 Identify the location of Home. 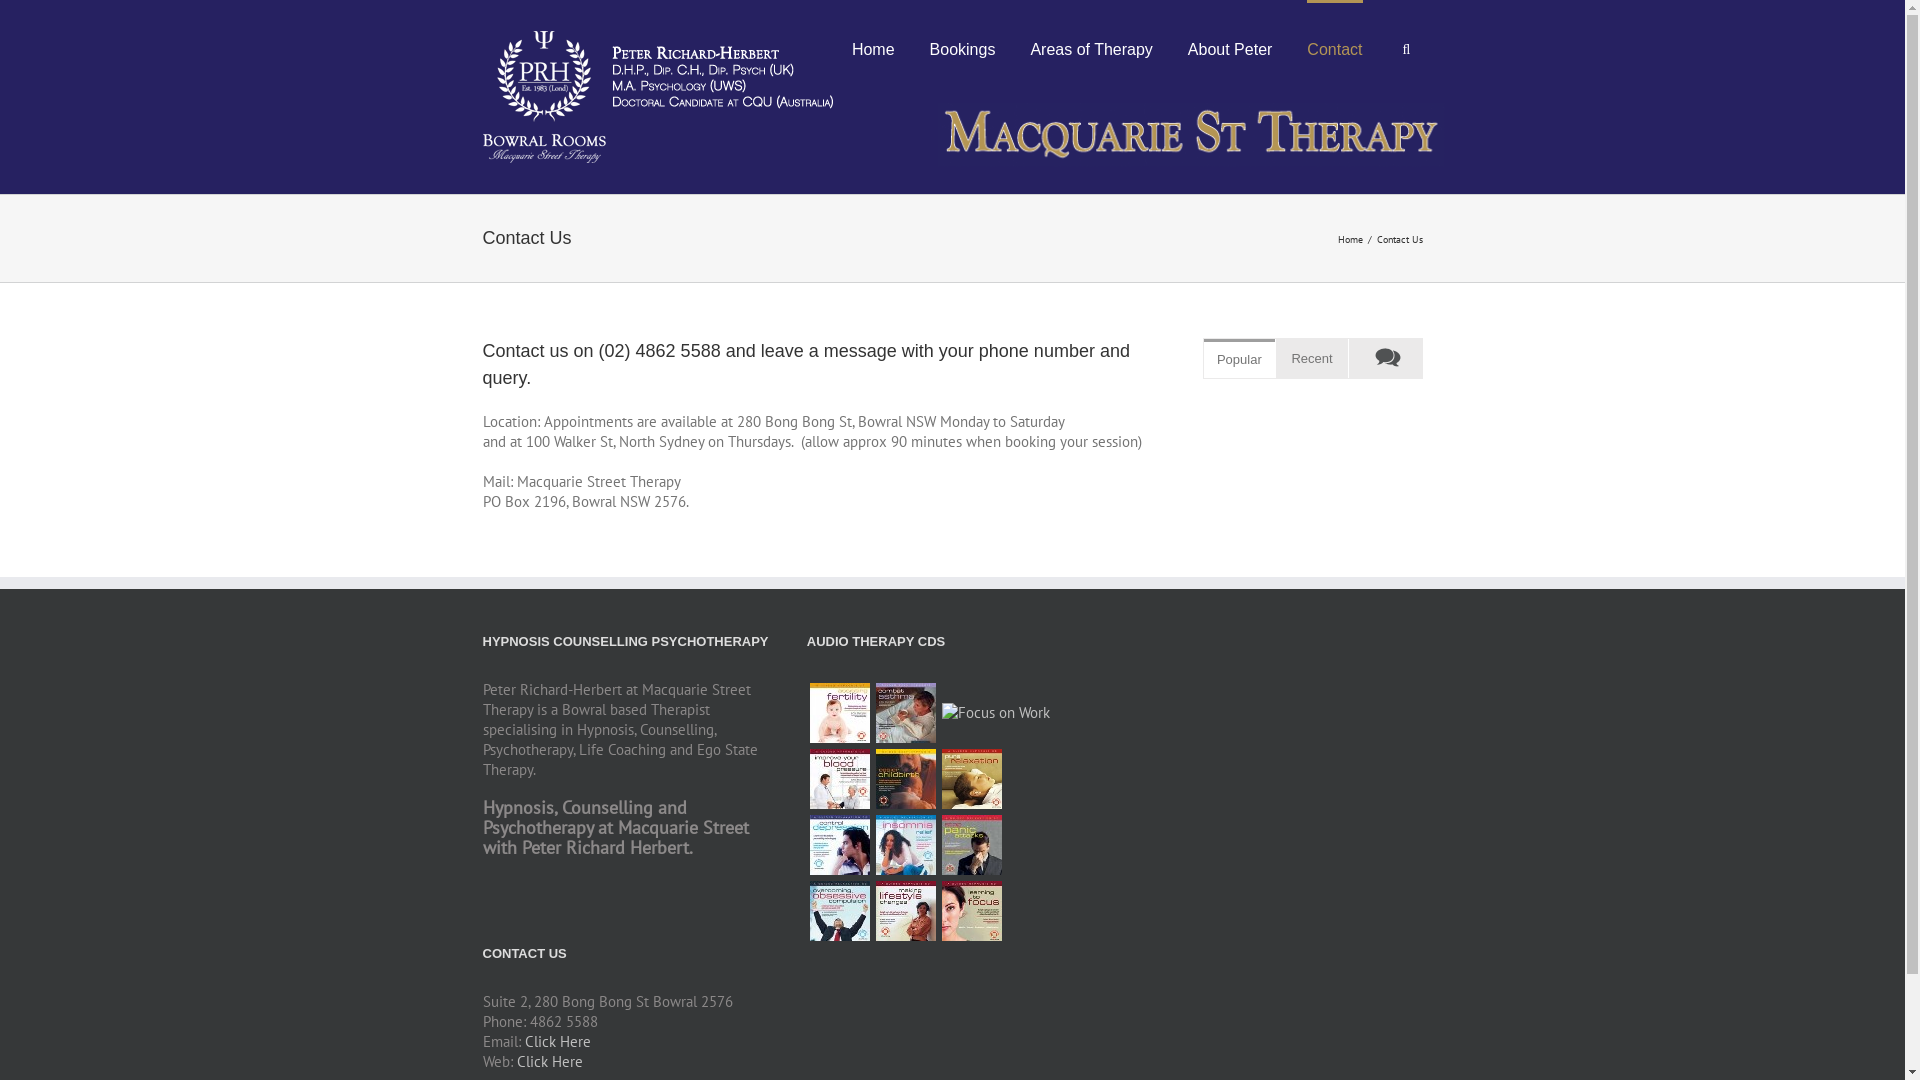
(874, 48).